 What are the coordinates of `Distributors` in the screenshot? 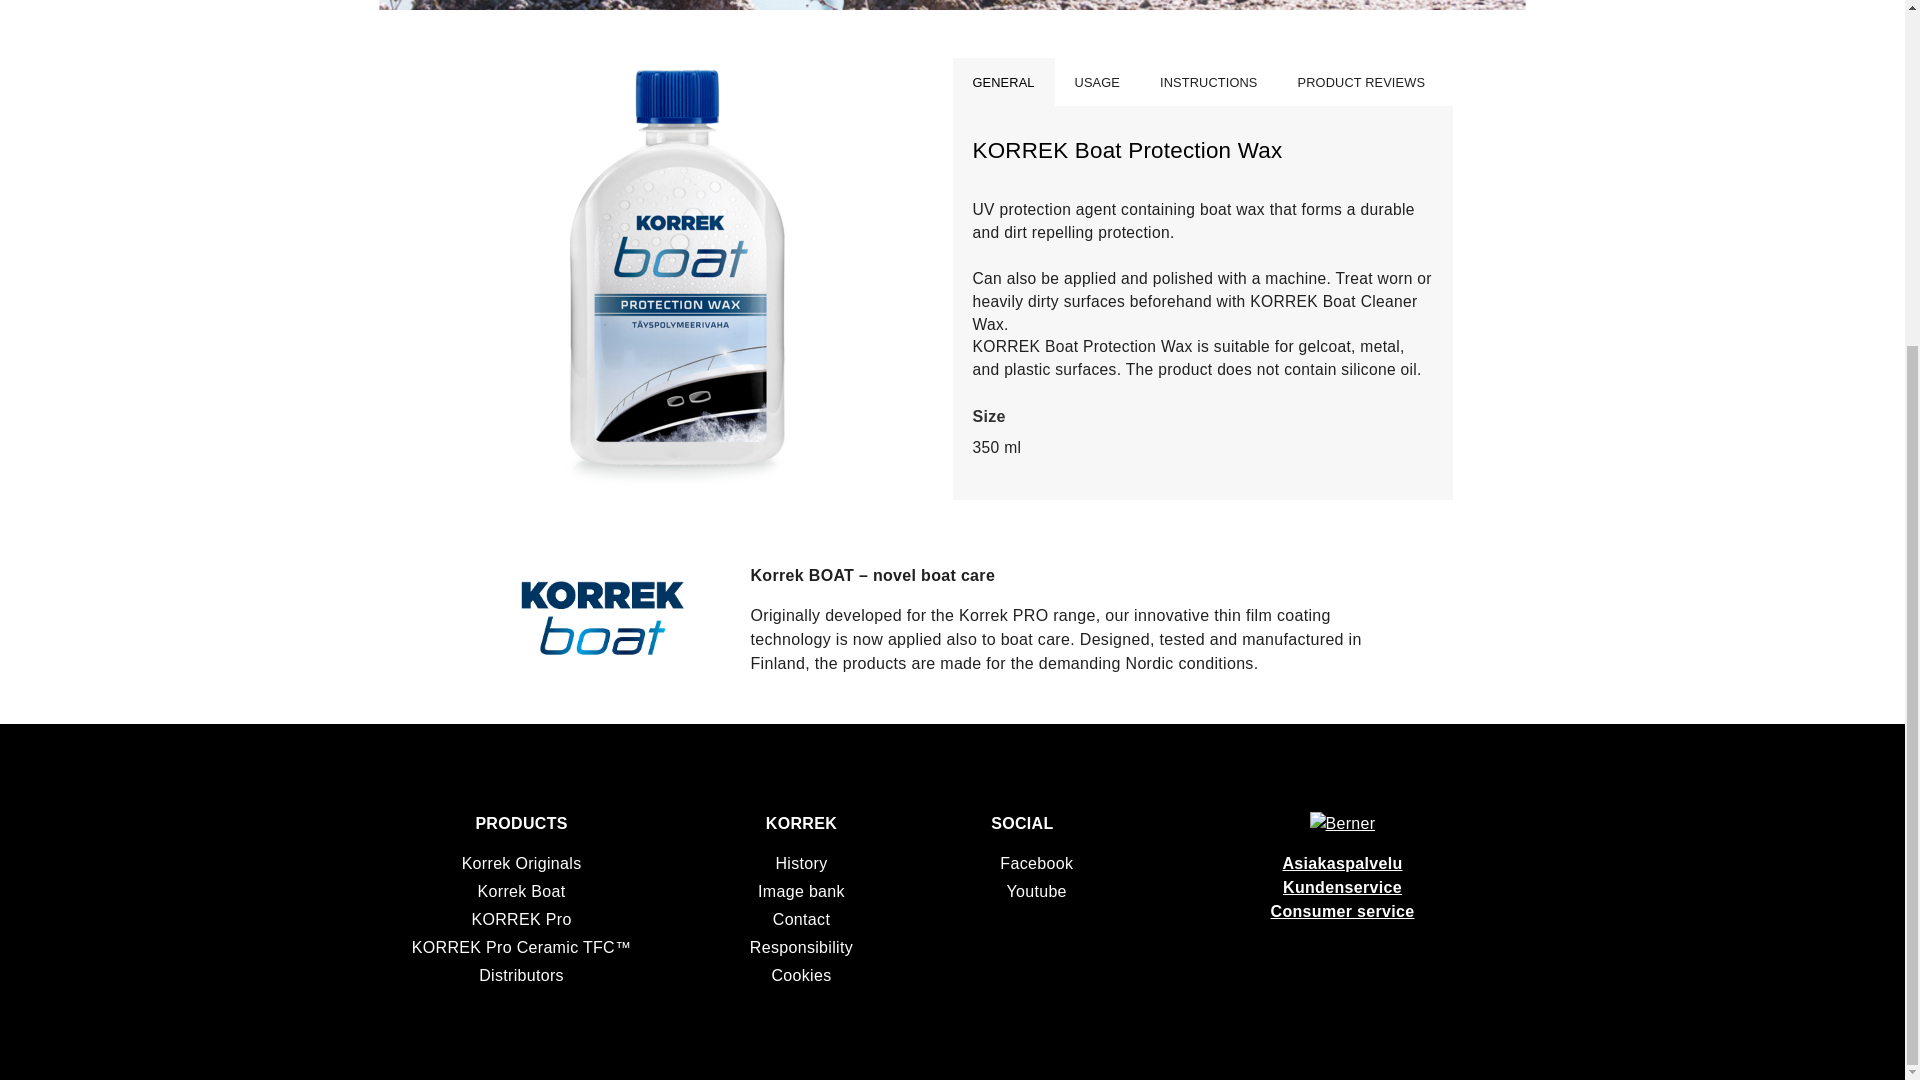 It's located at (521, 974).